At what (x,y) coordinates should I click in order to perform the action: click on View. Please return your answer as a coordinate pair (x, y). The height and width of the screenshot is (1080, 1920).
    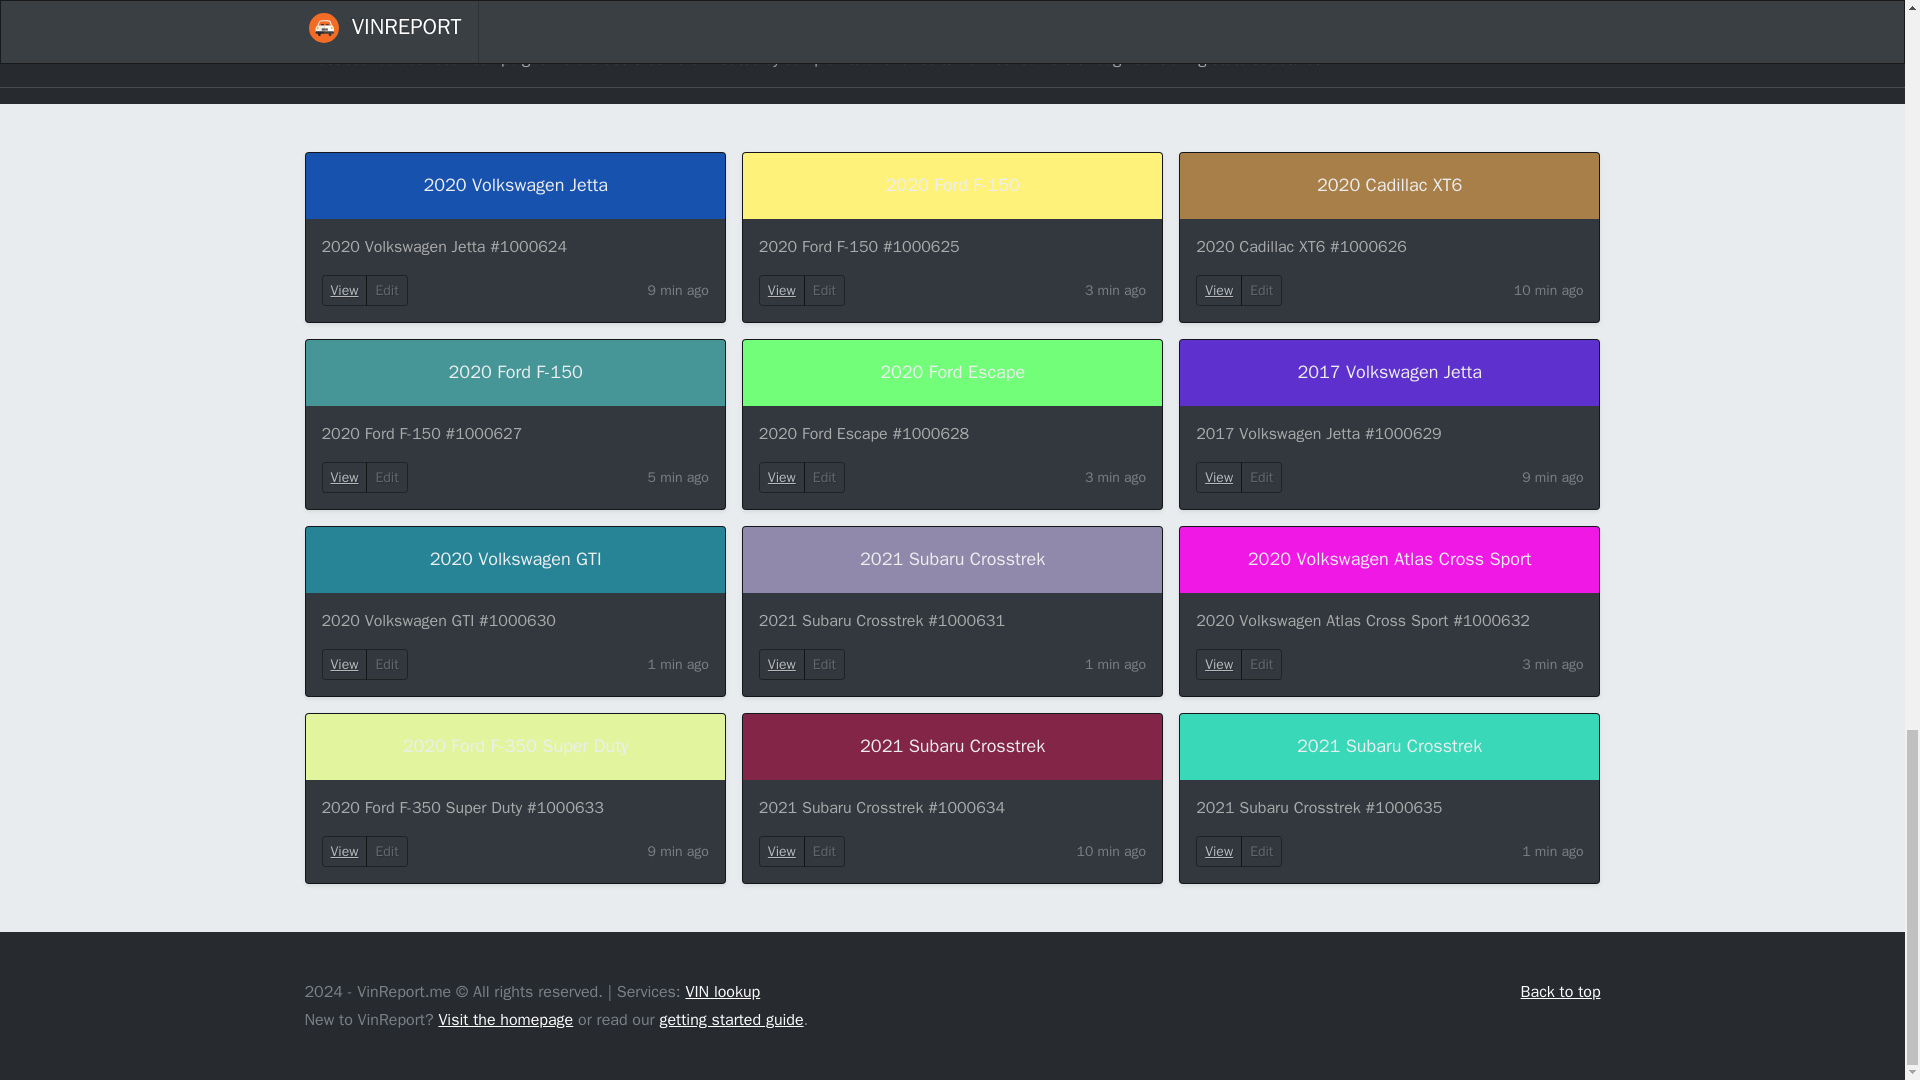
    Looking at the image, I should click on (344, 477).